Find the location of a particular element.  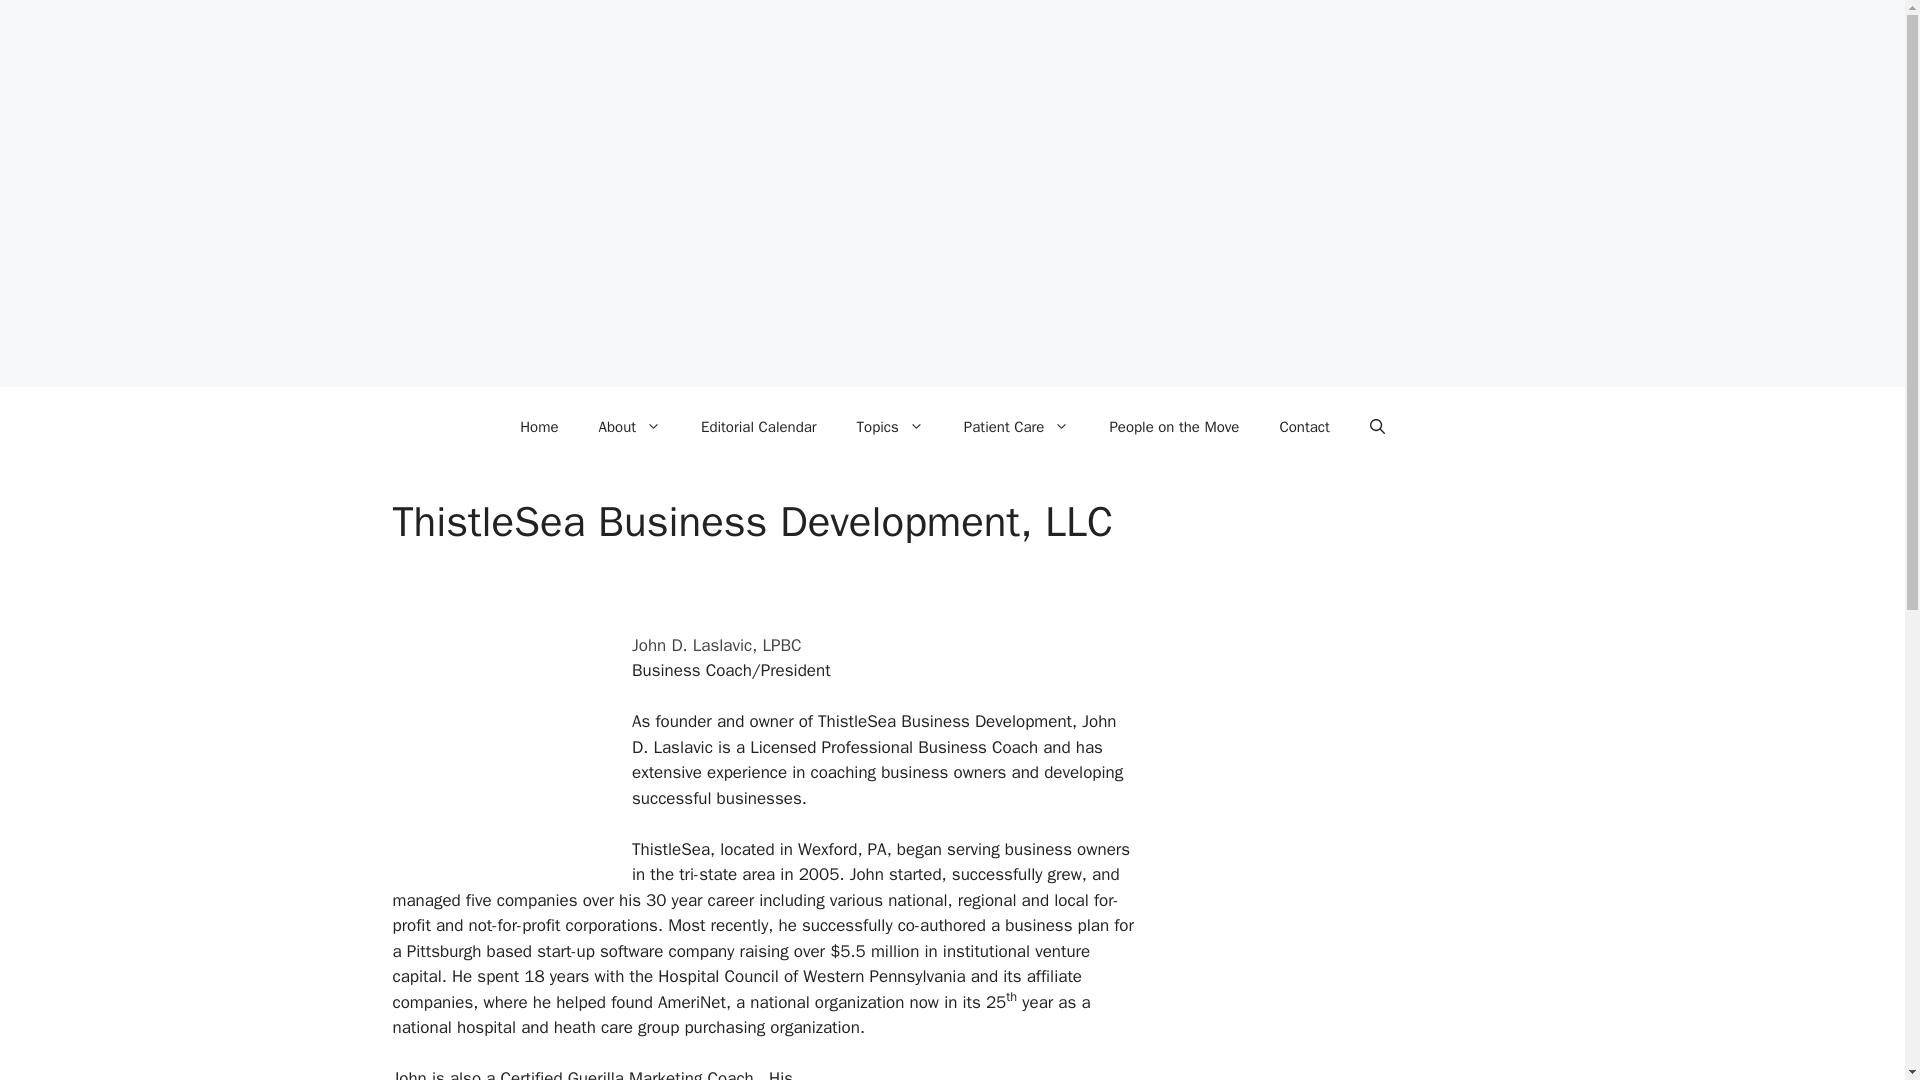

Thistle Sea is located at coordinates (986, 1072).